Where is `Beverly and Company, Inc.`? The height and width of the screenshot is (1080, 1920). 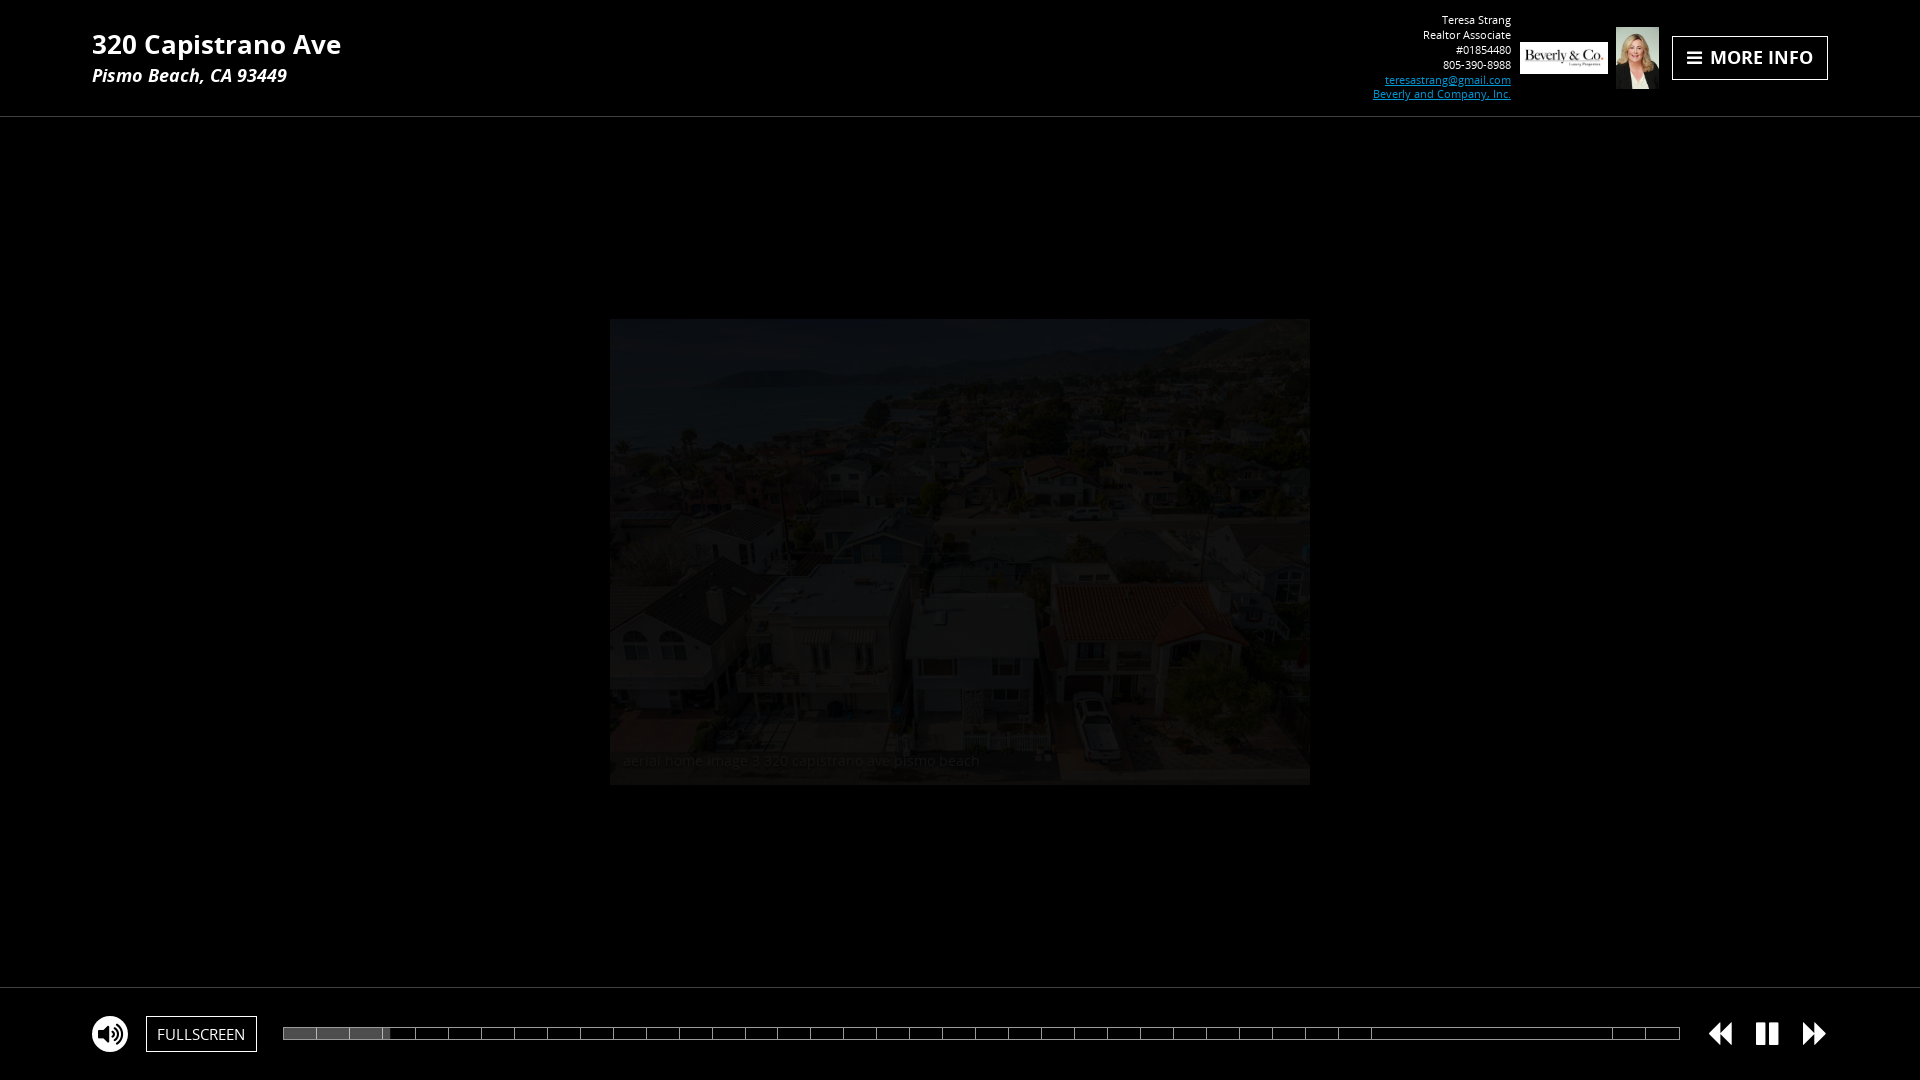
Beverly and Company, Inc. is located at coordinates (1442, 94).